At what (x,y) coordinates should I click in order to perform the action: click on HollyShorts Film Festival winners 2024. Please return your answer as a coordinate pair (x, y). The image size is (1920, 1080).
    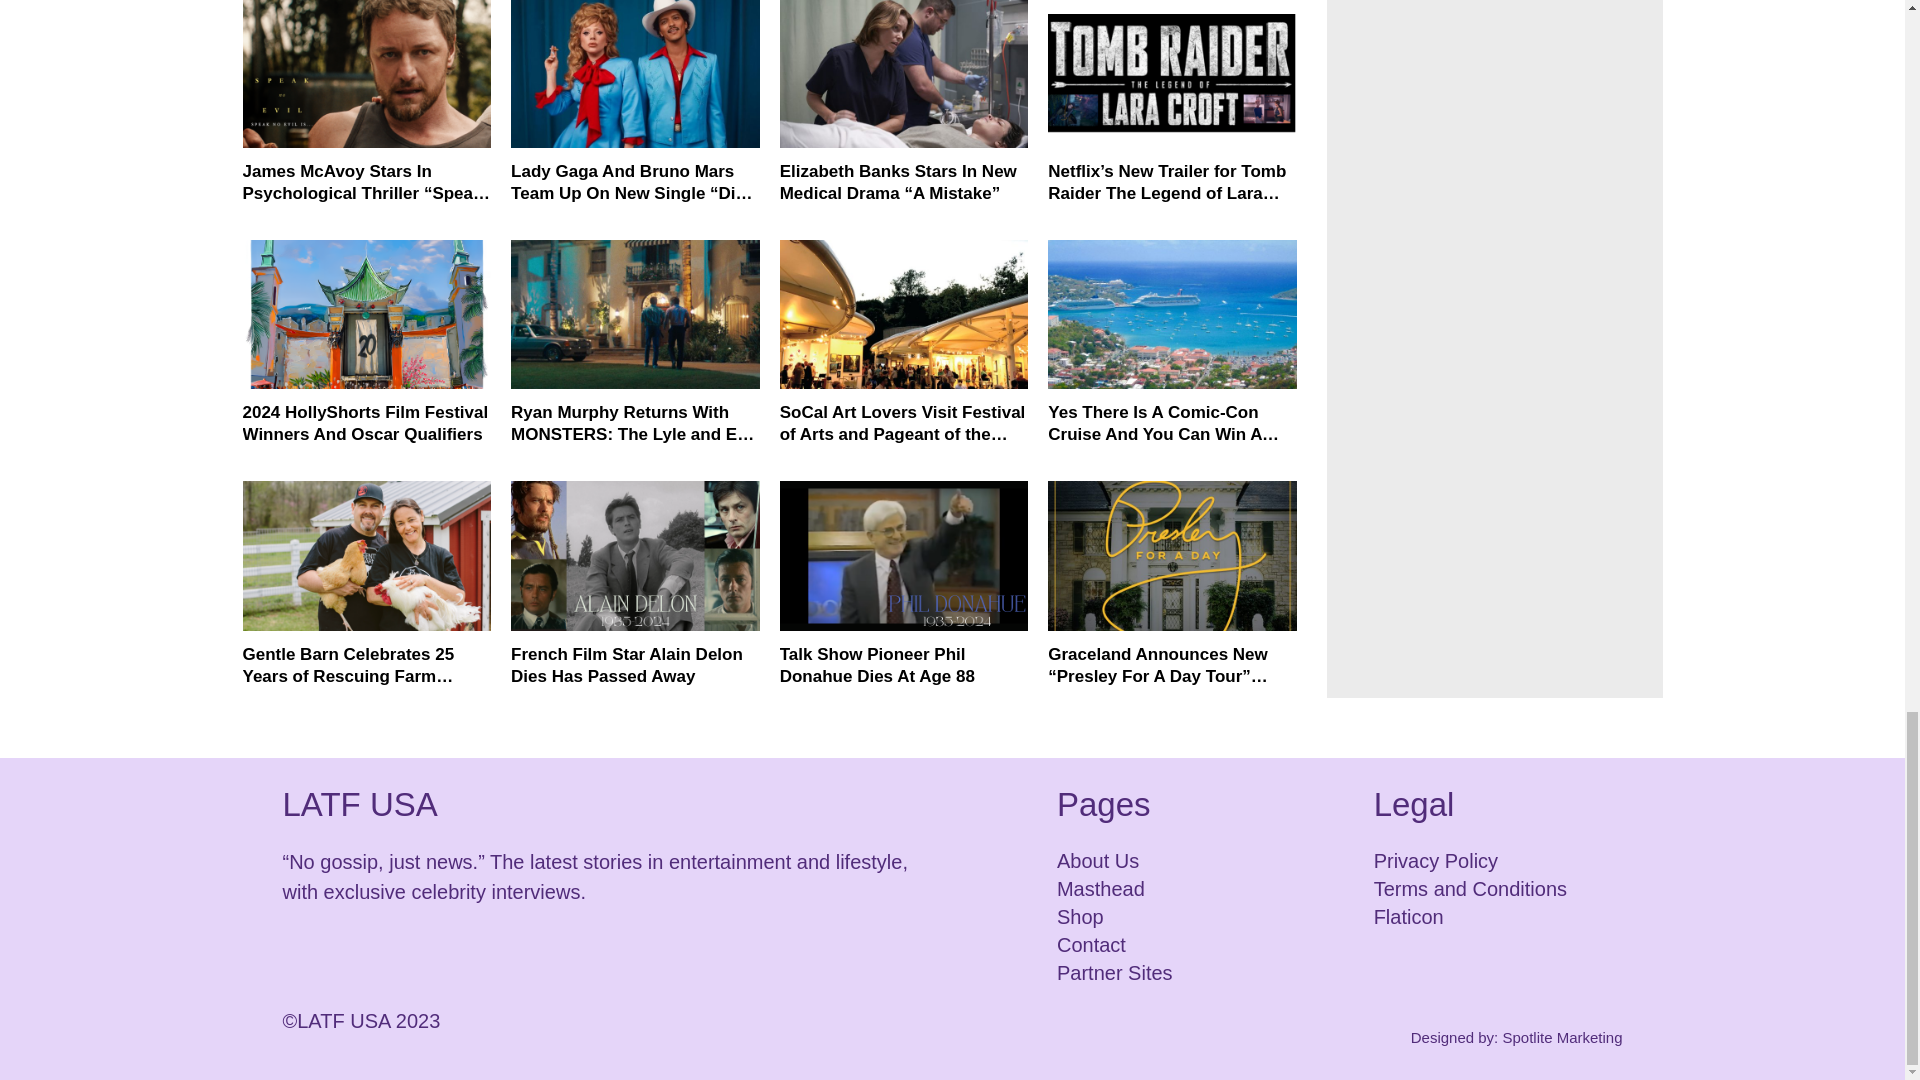
    Looking at the image, I should click on (366, 314).